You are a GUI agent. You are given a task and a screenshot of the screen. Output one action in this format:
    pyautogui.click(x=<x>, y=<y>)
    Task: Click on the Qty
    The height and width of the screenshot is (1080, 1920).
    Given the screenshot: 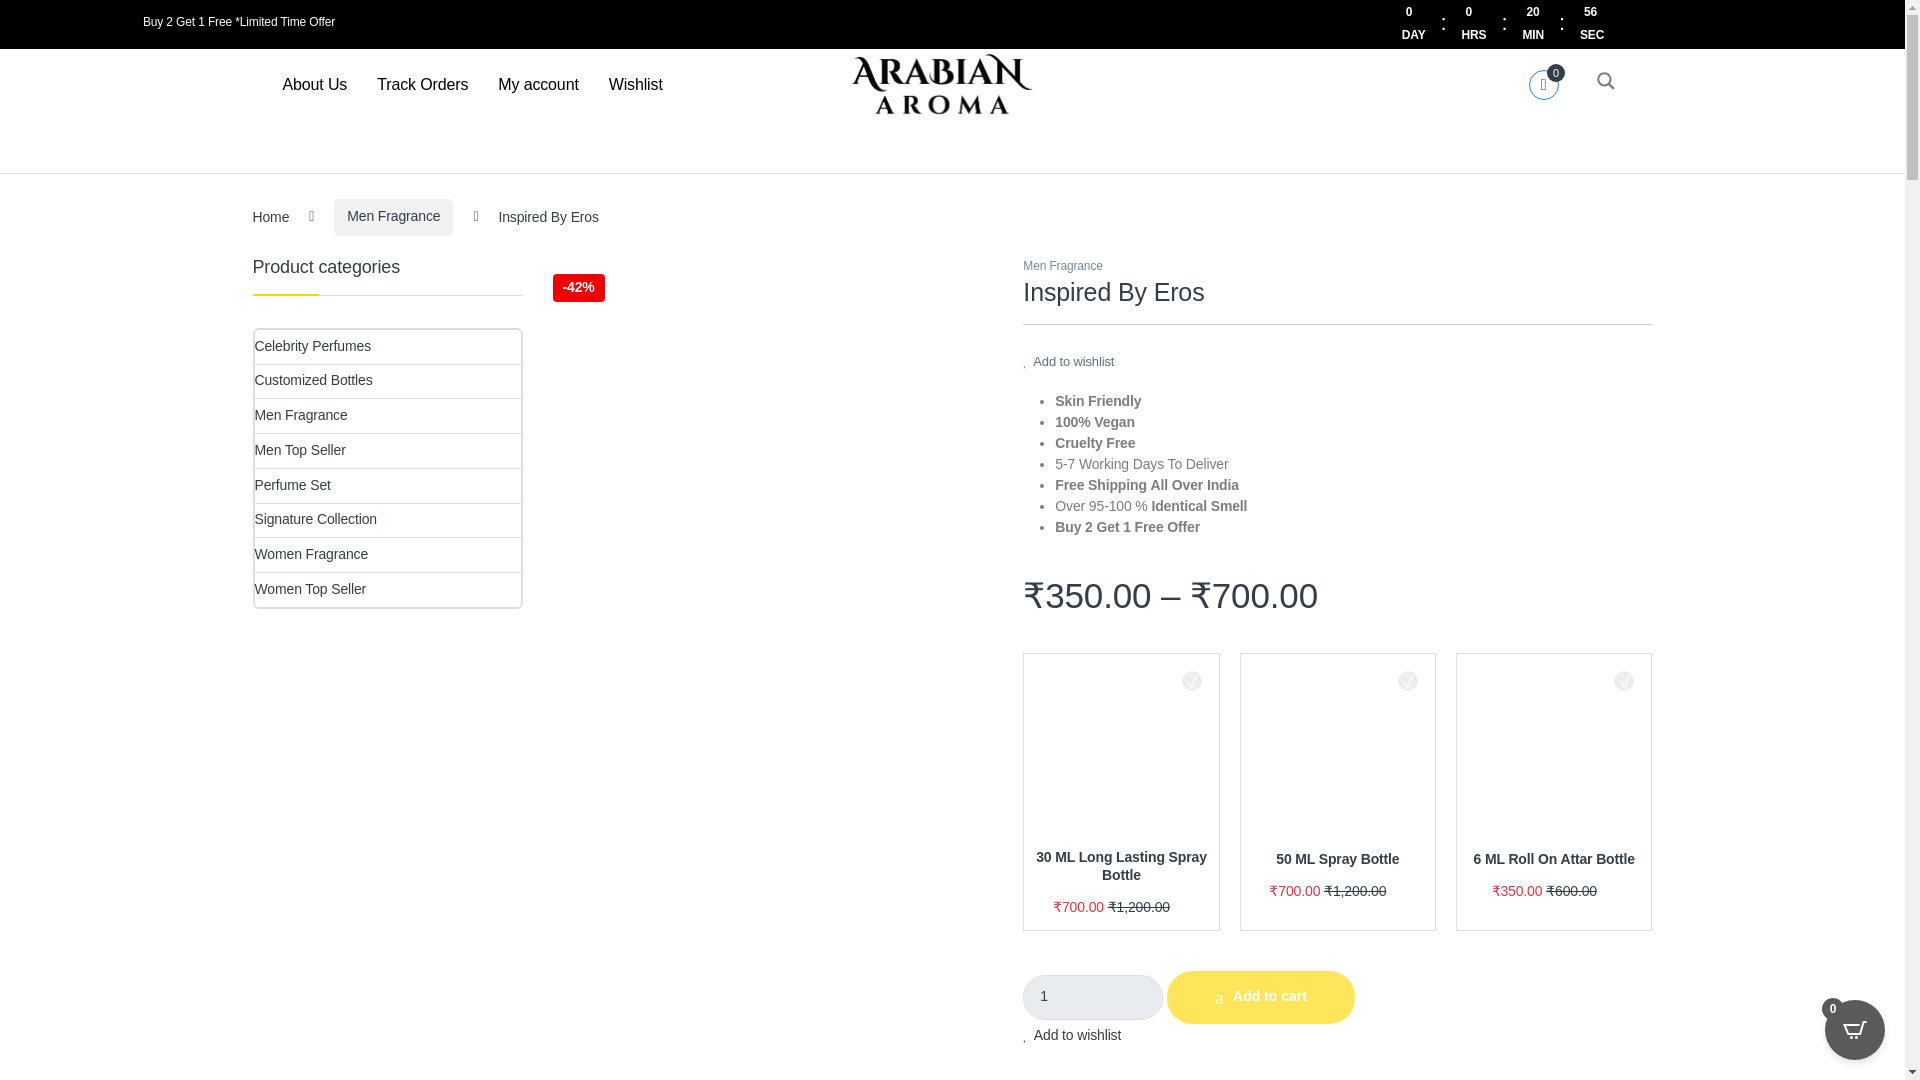 What is the action you would take?
    pyautogui.click(x=1093, y=997)
    